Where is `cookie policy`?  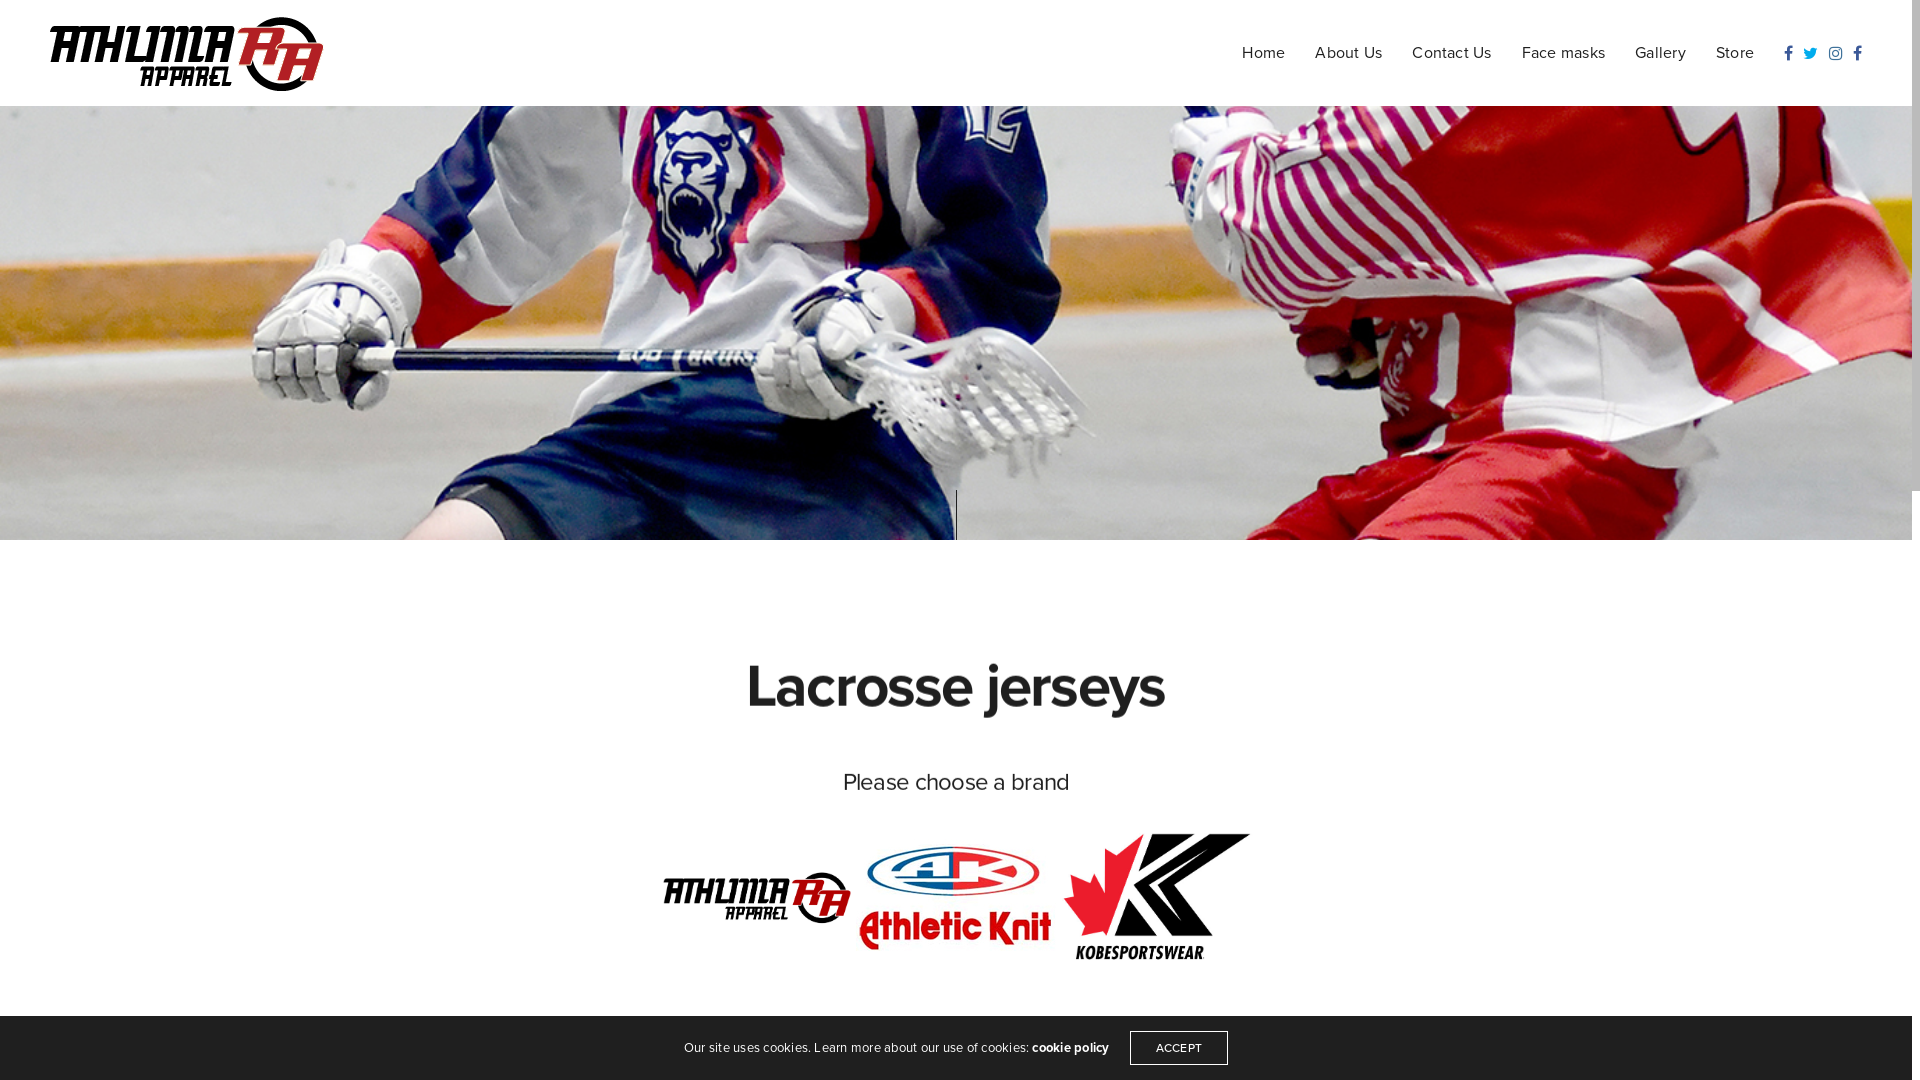 cookie policy is located at coordinates (1070, 1048).